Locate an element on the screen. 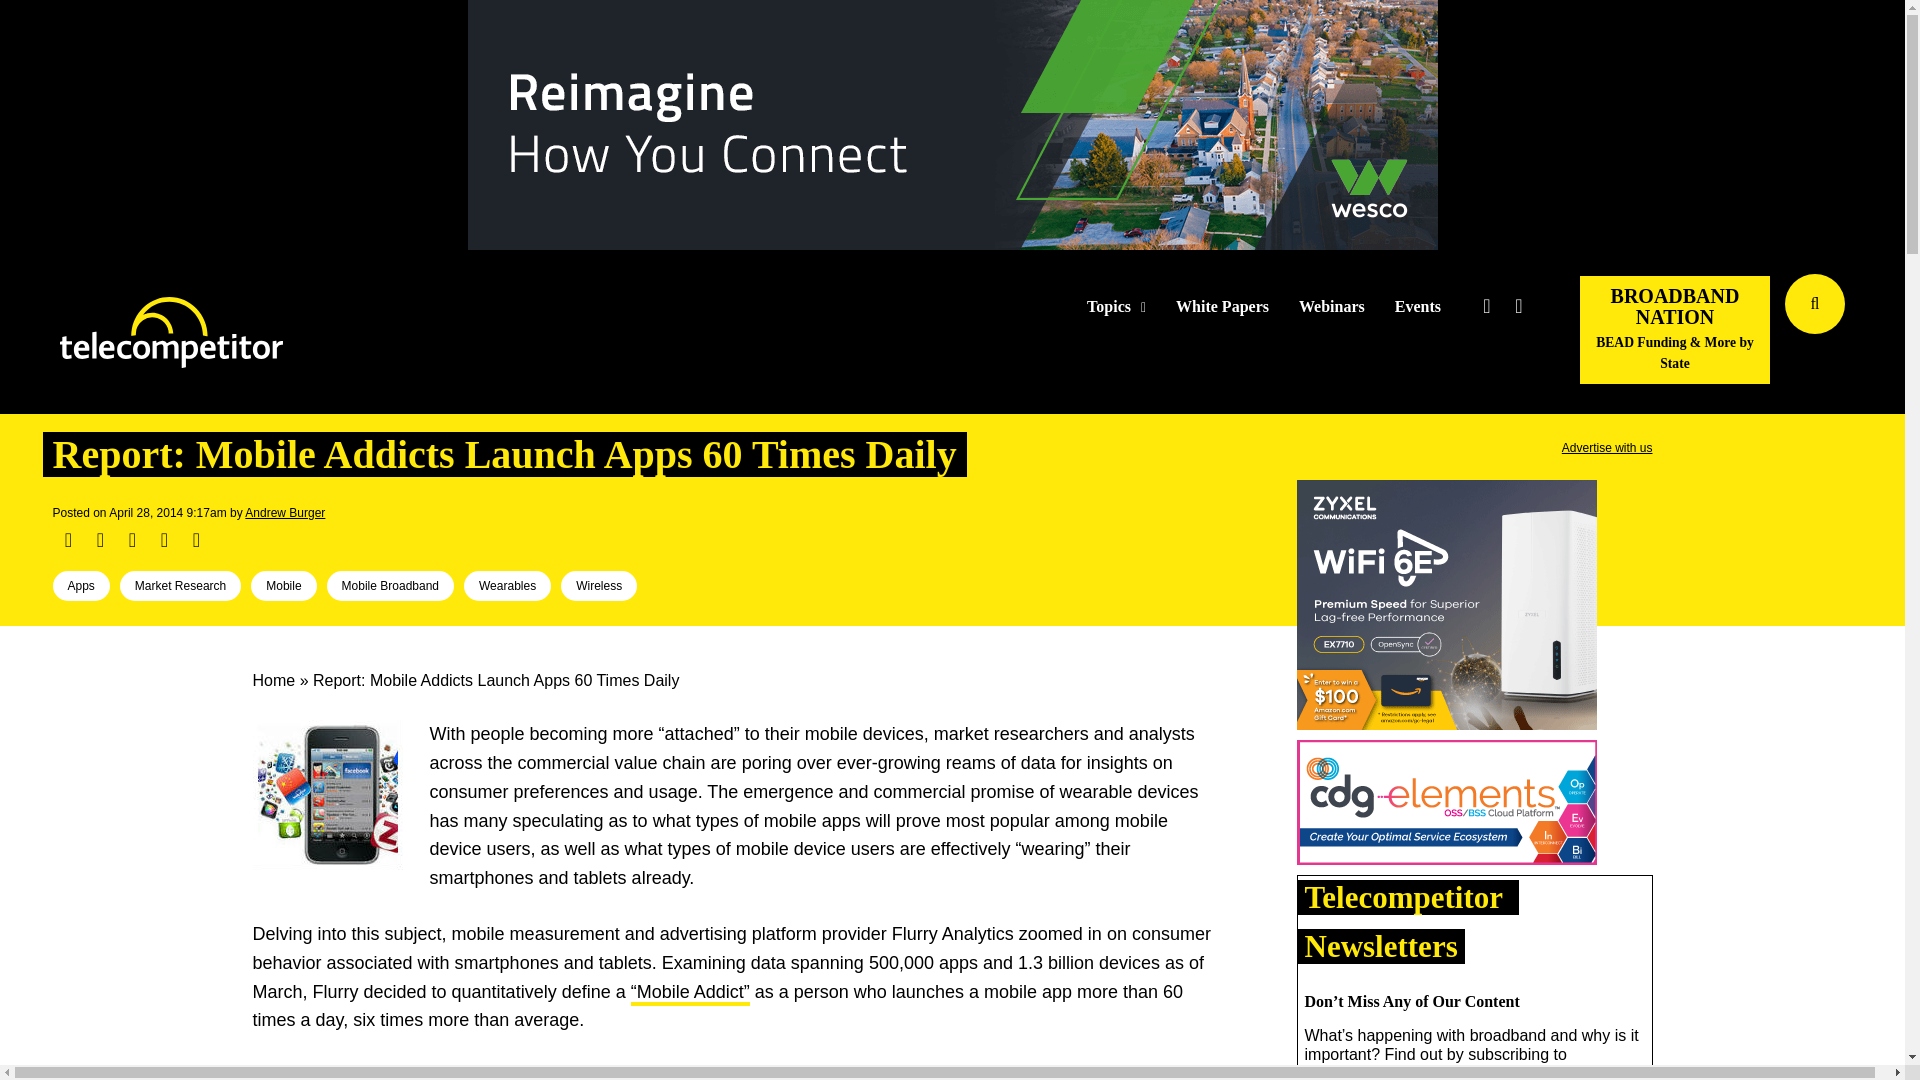  Follow Us on Twitter is located at coordinates (1486, 306).